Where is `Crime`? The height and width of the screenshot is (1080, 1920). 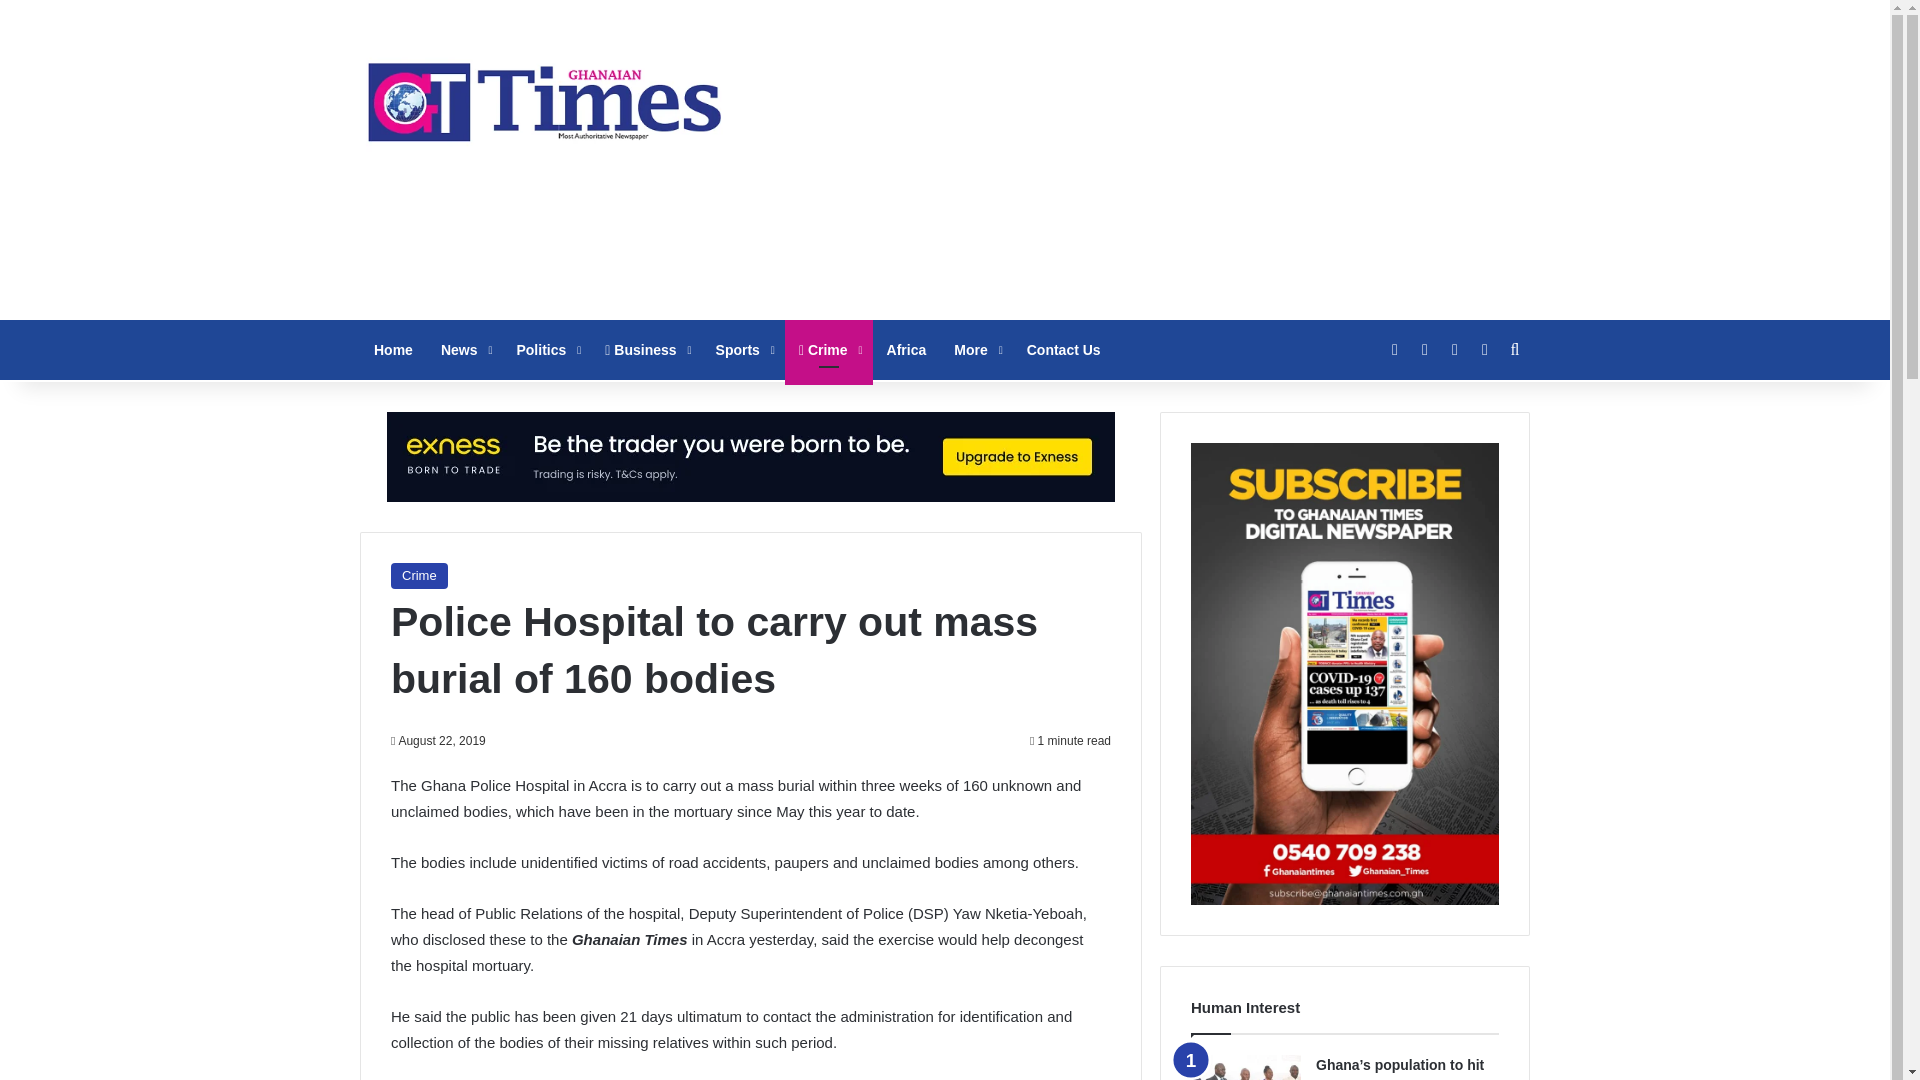 Crime is located at coordinates (829, 350).